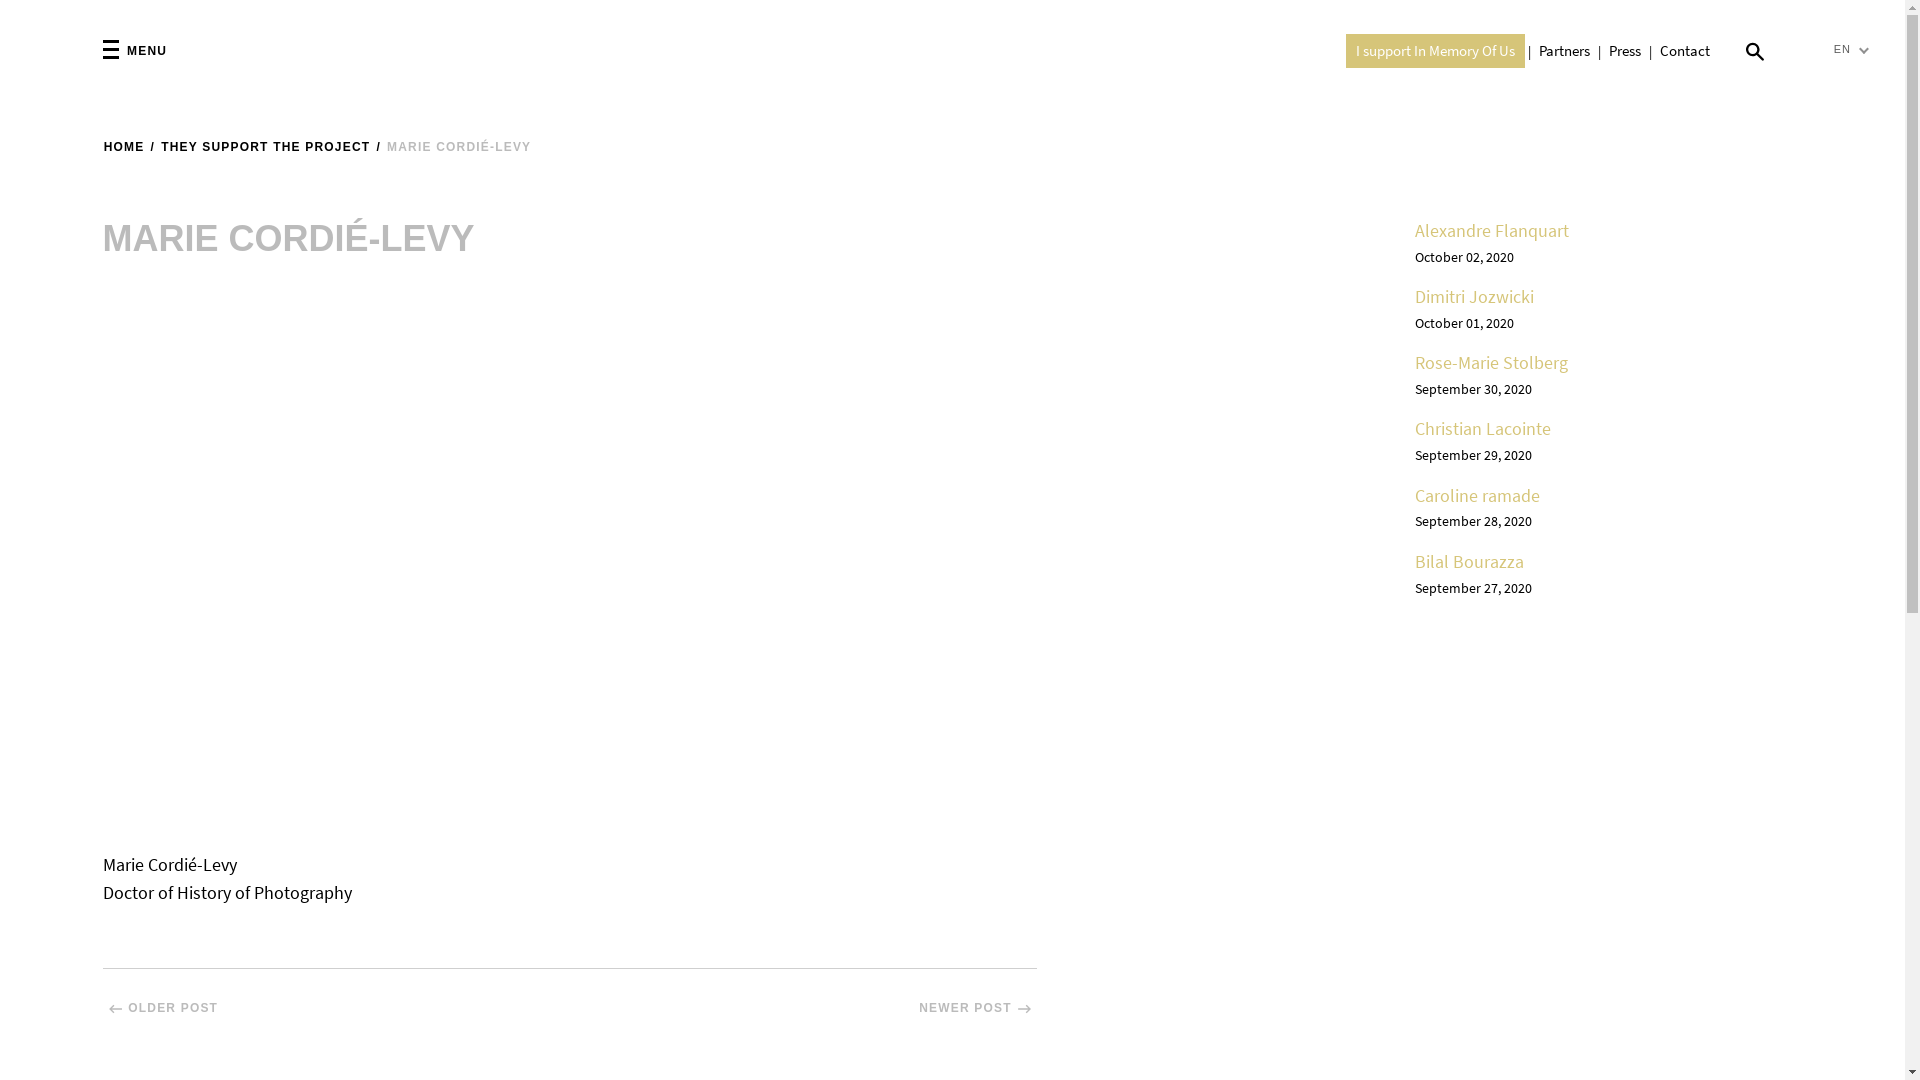 Image resolution: width=1920 pixels, height=1080 pixels. Describe the element at coordinates (1564, 50) in the screenshot. I see `Partners` at that location.